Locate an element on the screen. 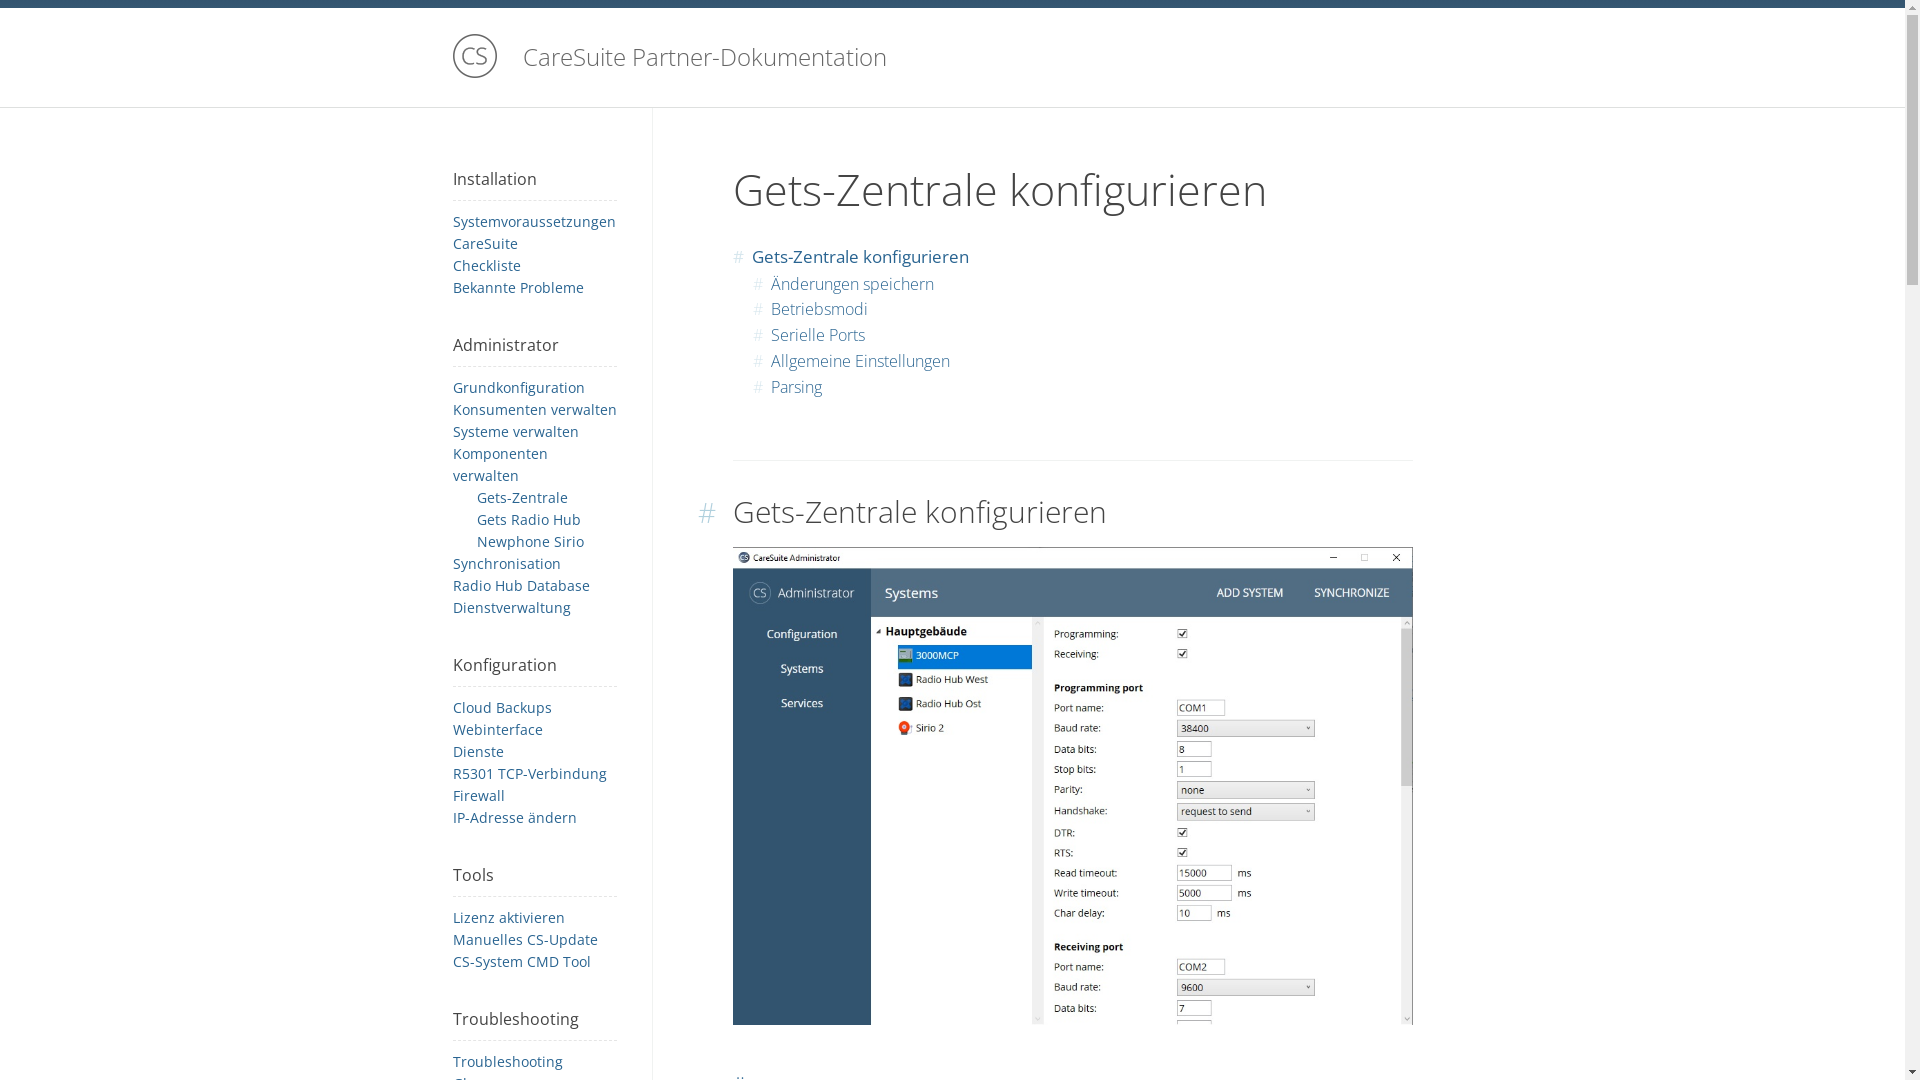 The width and height of the screenshot is (1920, 1080). Systeme verwalten is located at coordinates (515, 432).